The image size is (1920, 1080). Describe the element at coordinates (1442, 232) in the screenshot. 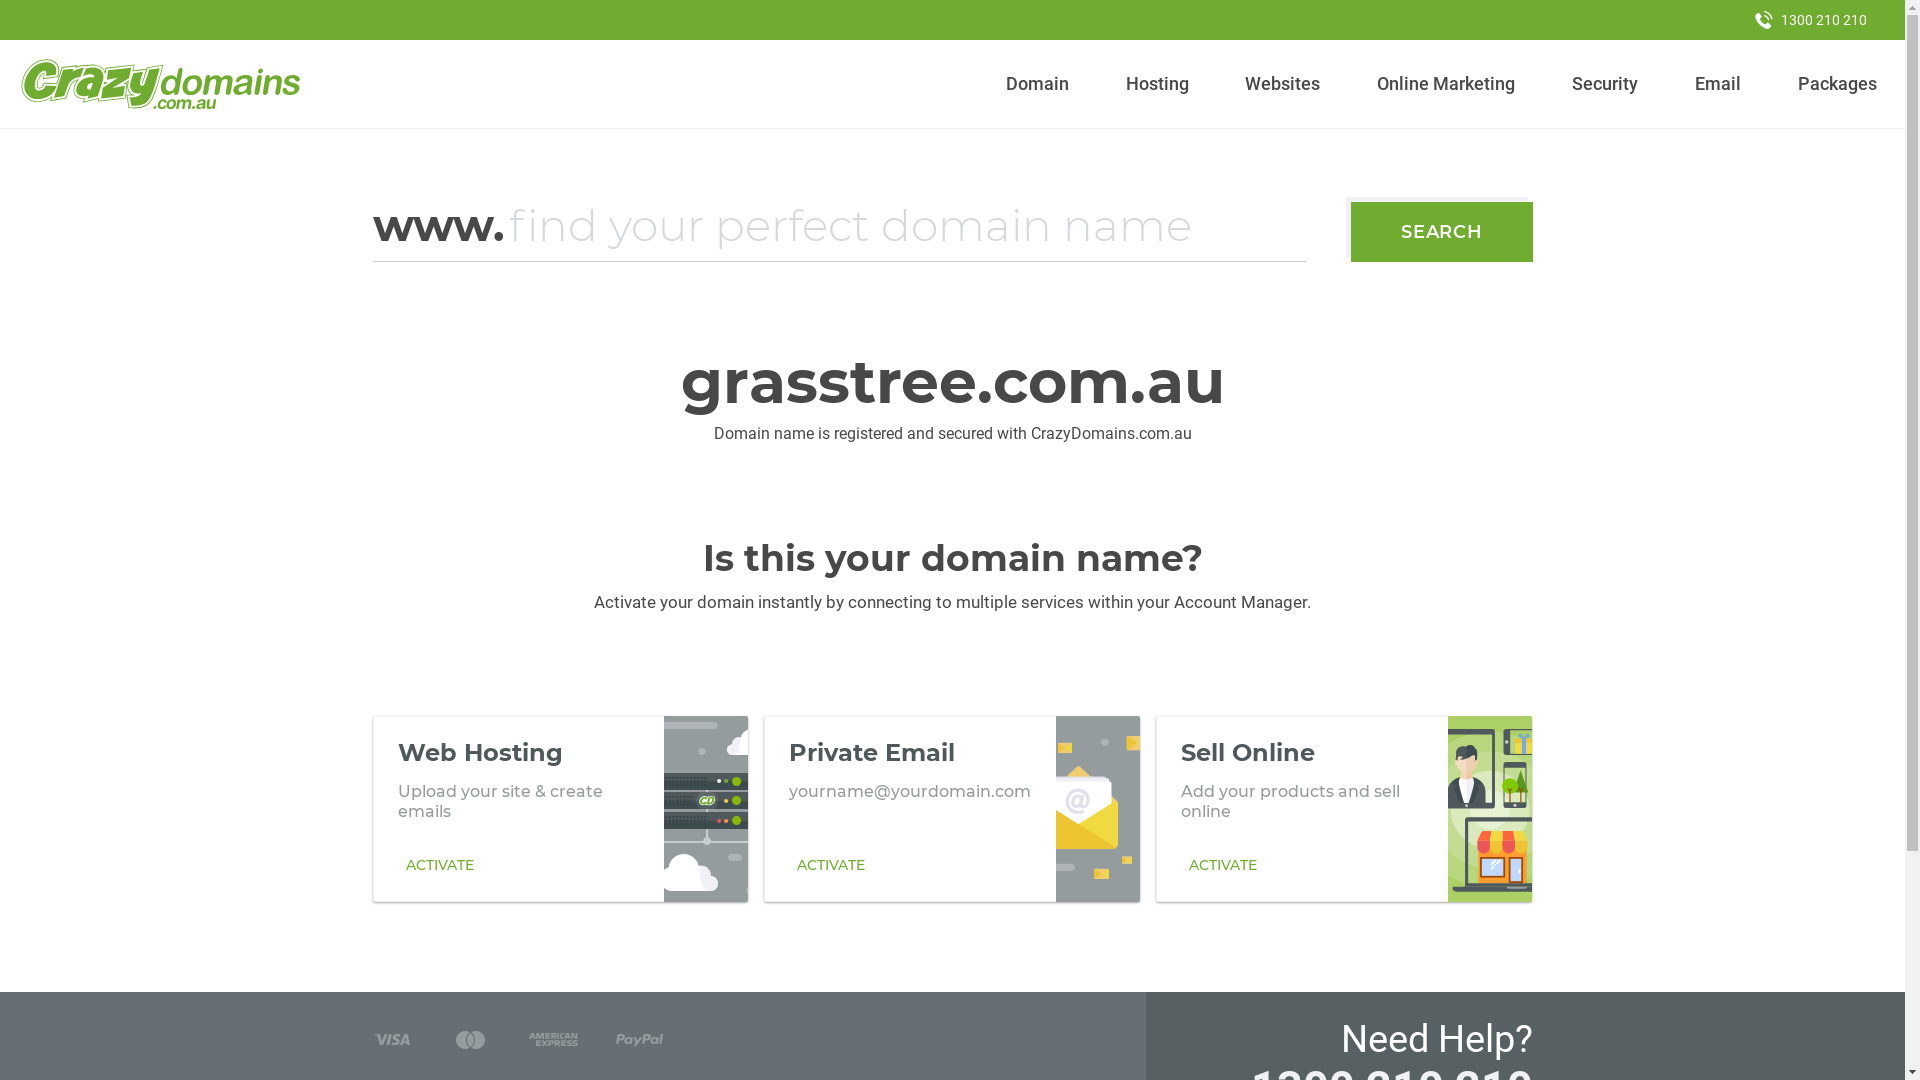

I see `SEARCH` at that location.